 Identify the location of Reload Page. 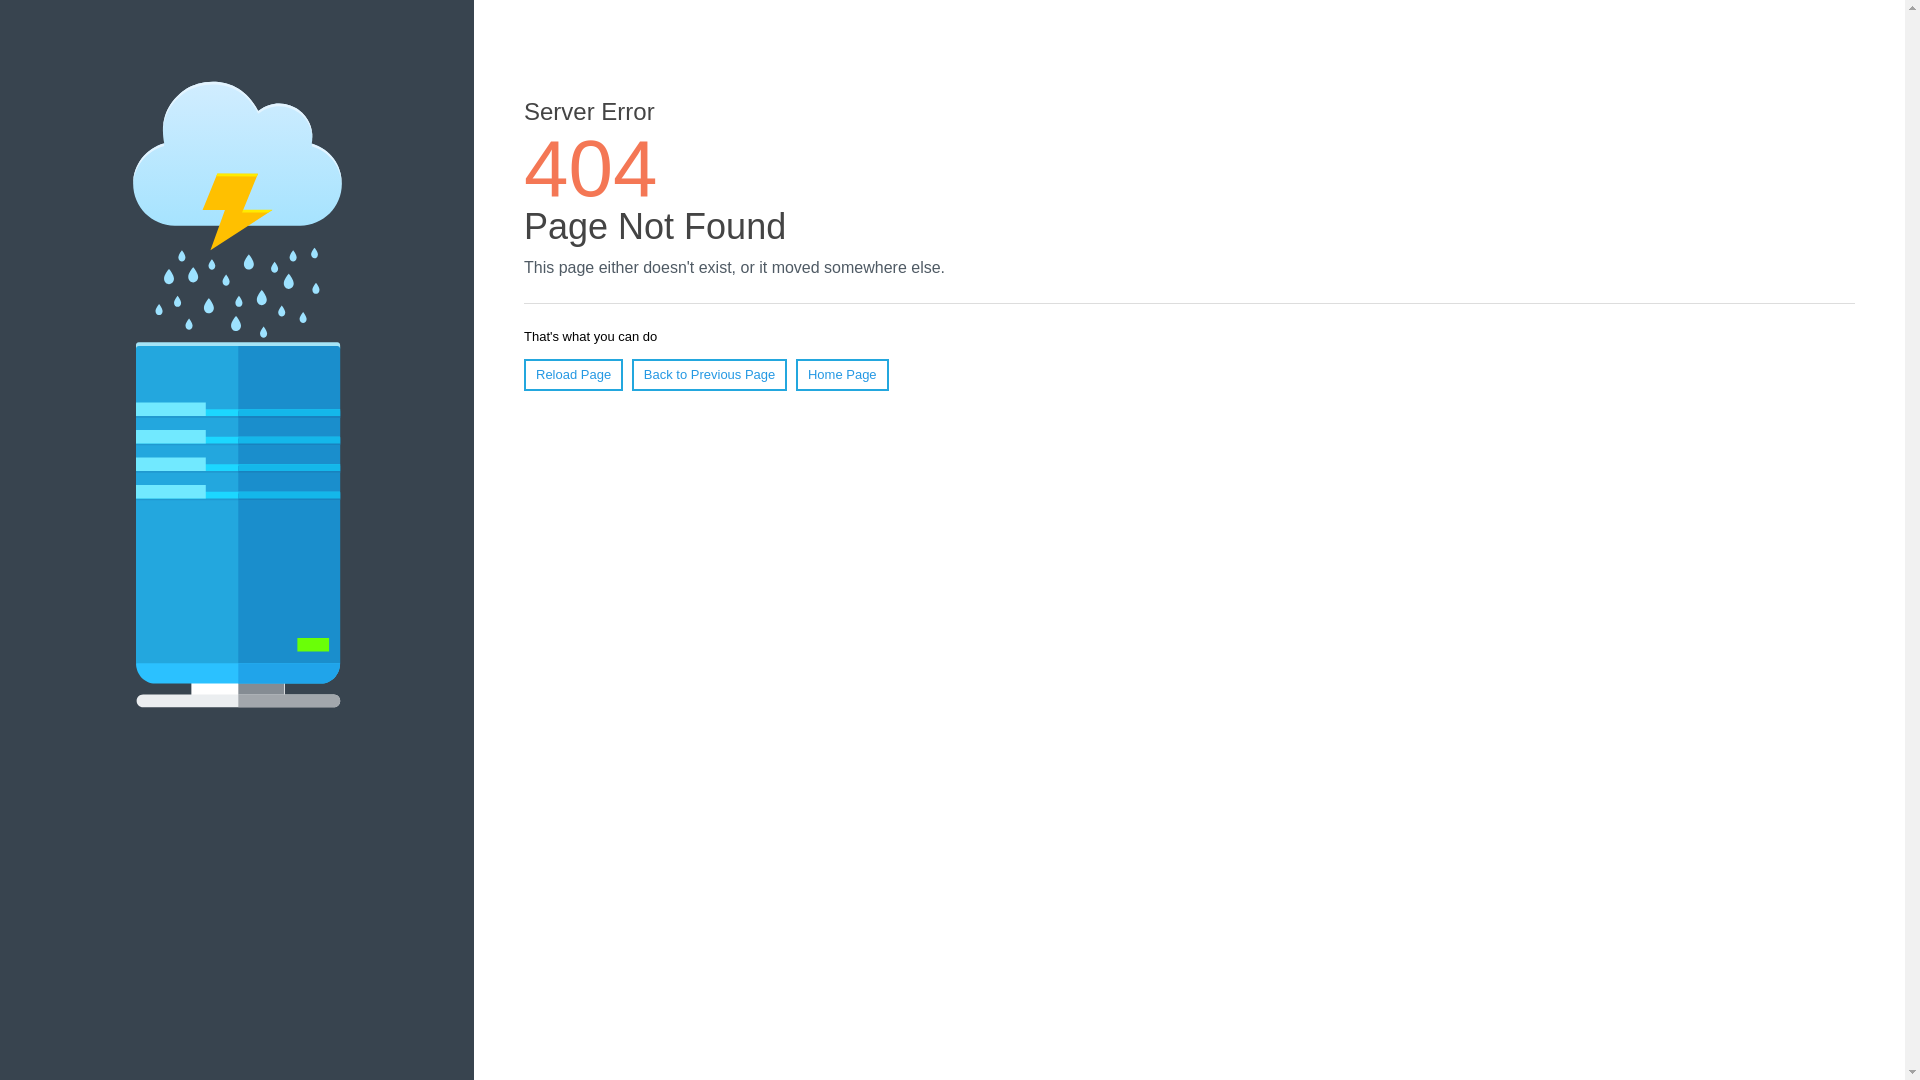
(574, 375).